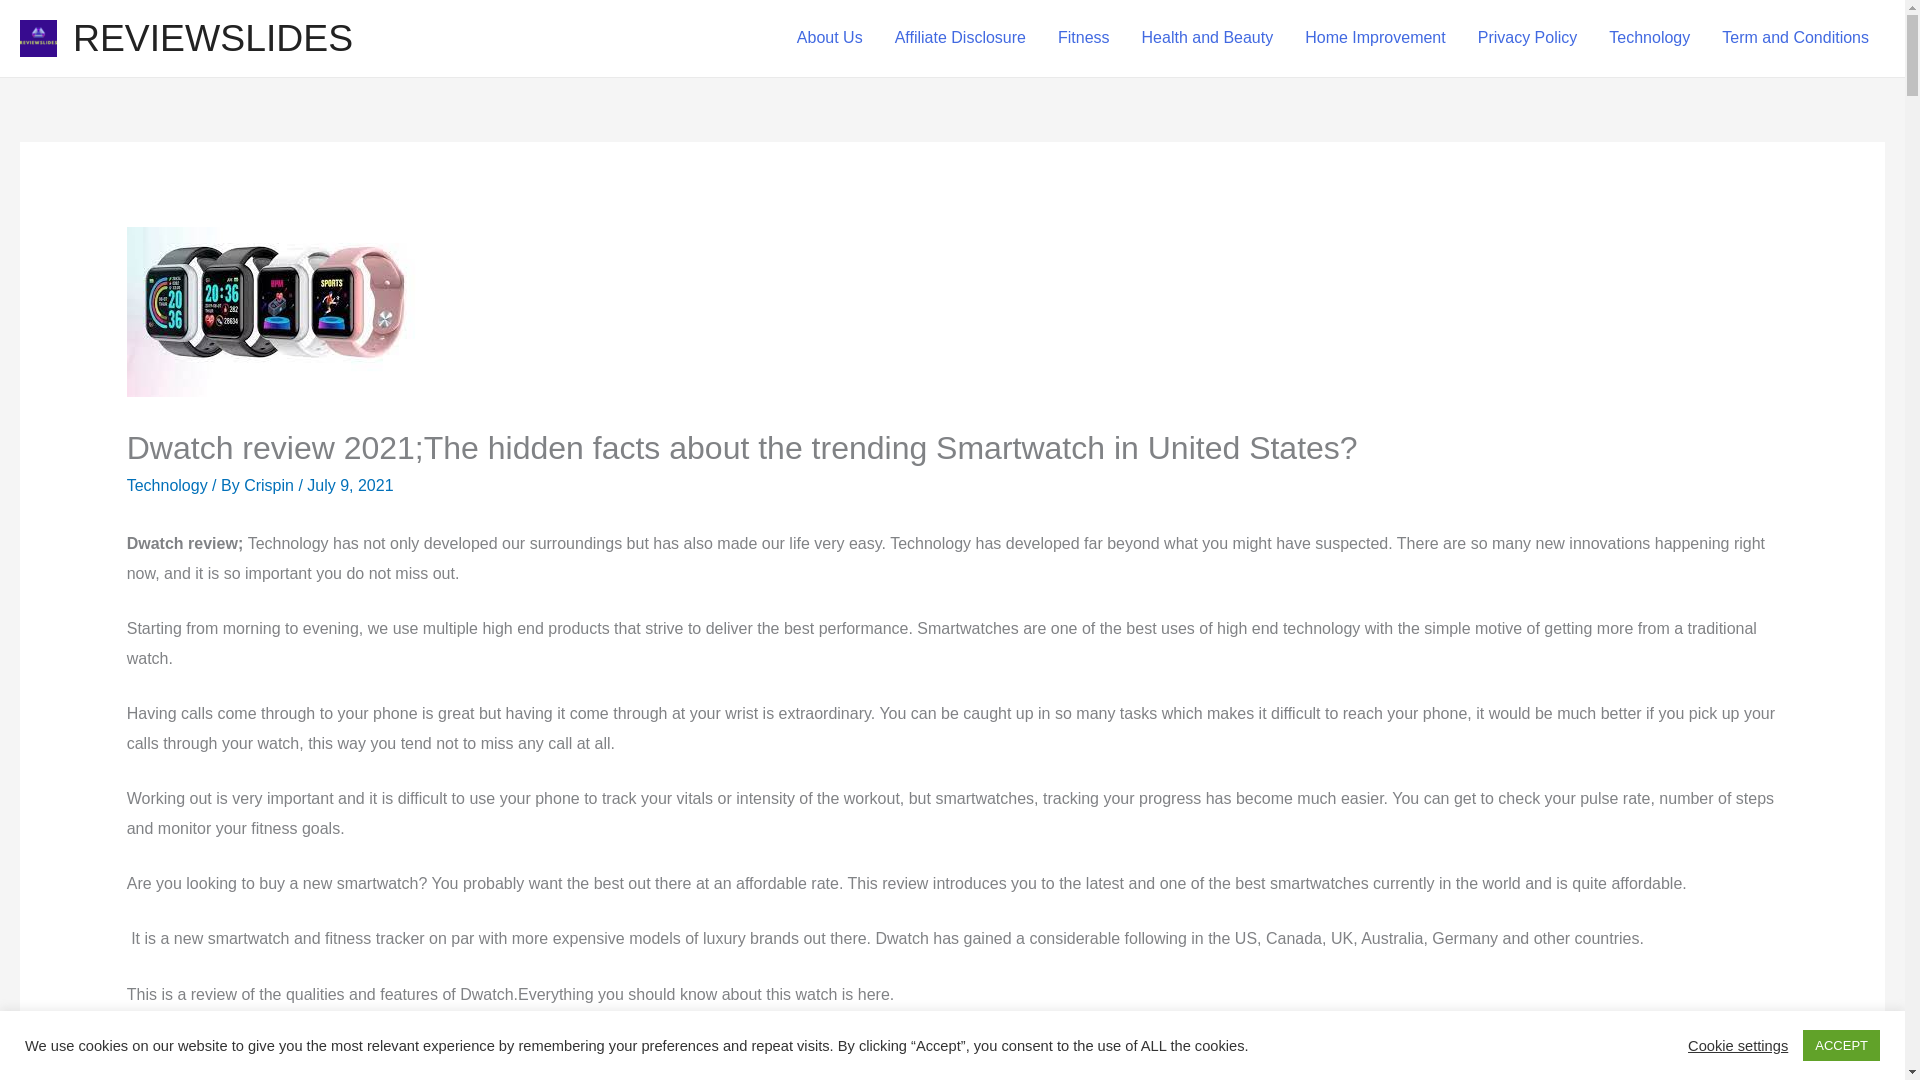 The image size is (1920, 1080). What do you see at coordinates (830, 38) in the screenshot?
I see `About Us` at bounding box center [830, 38].